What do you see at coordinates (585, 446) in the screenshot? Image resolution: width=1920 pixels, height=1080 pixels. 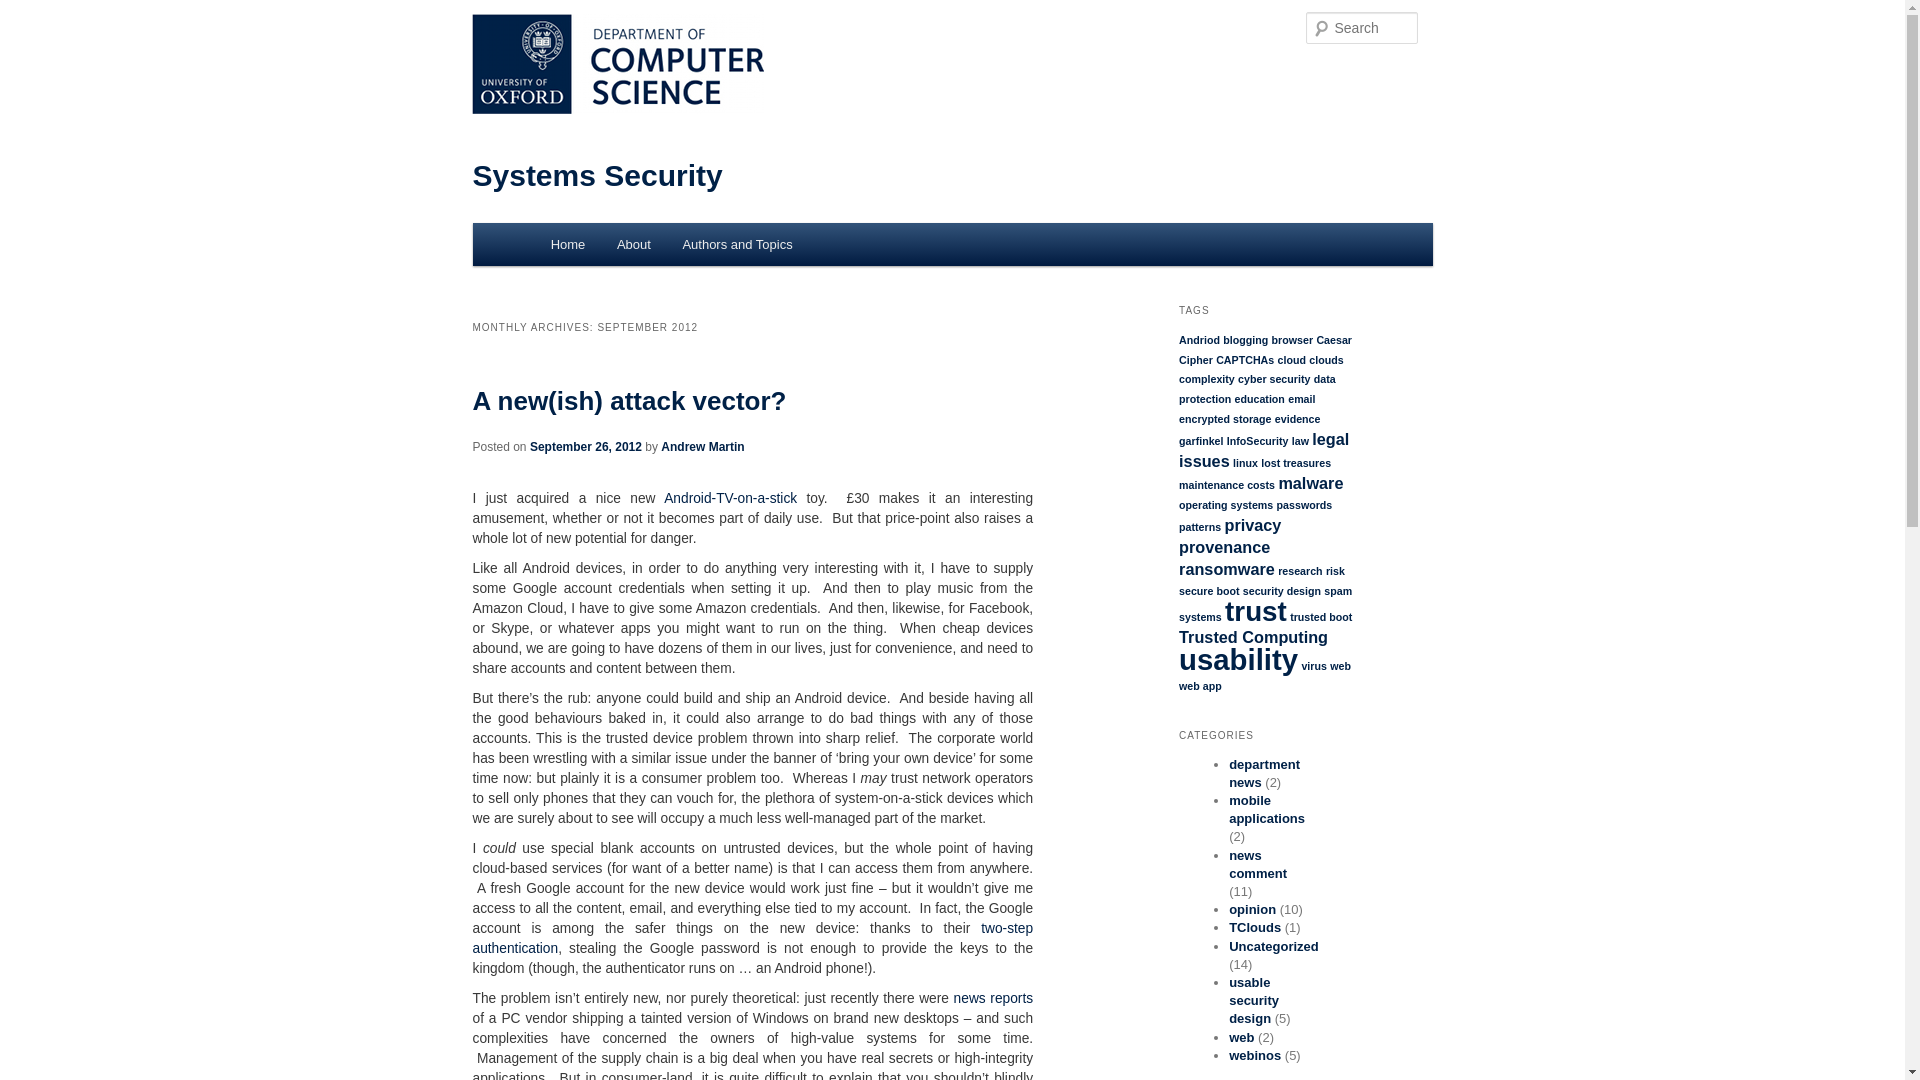 I see `11:01 am` at bounding box center [585, 446].